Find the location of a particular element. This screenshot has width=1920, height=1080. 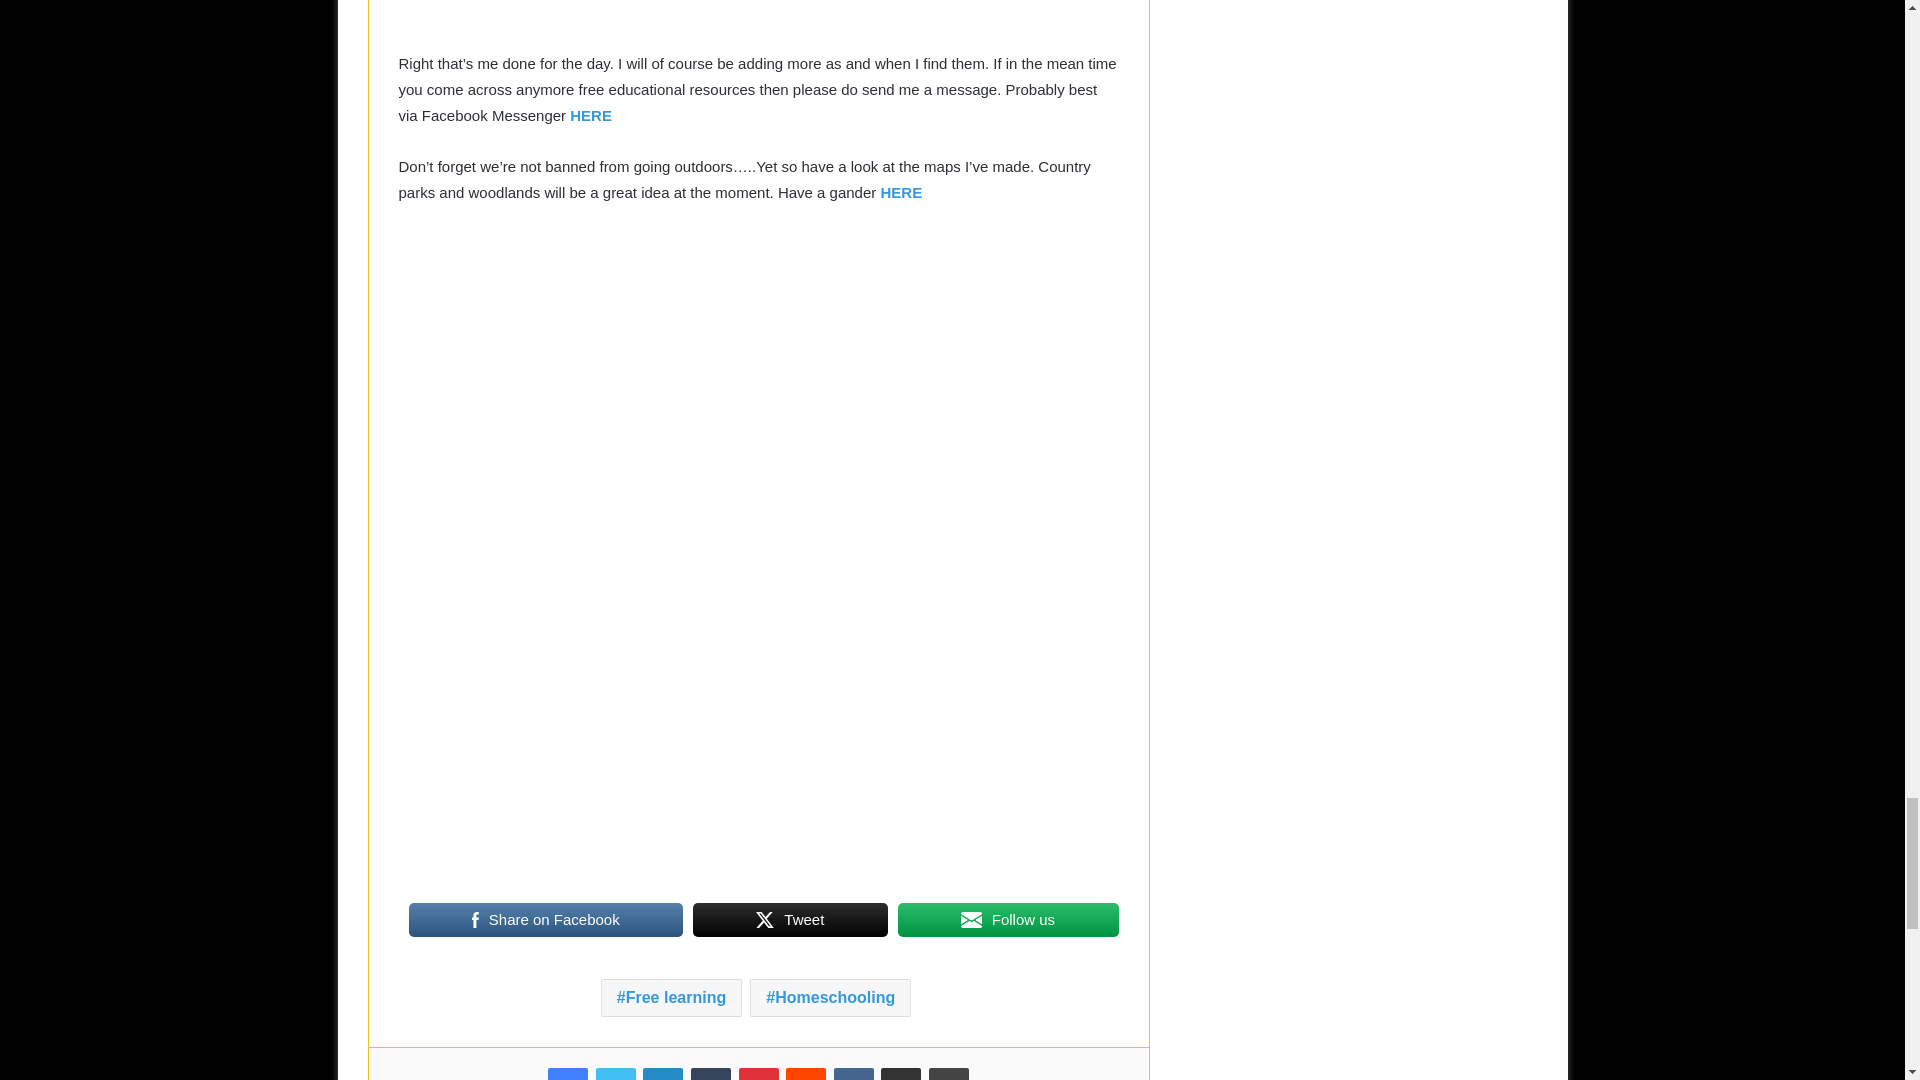

LinkedIn is located at coordinates (663, 1074).